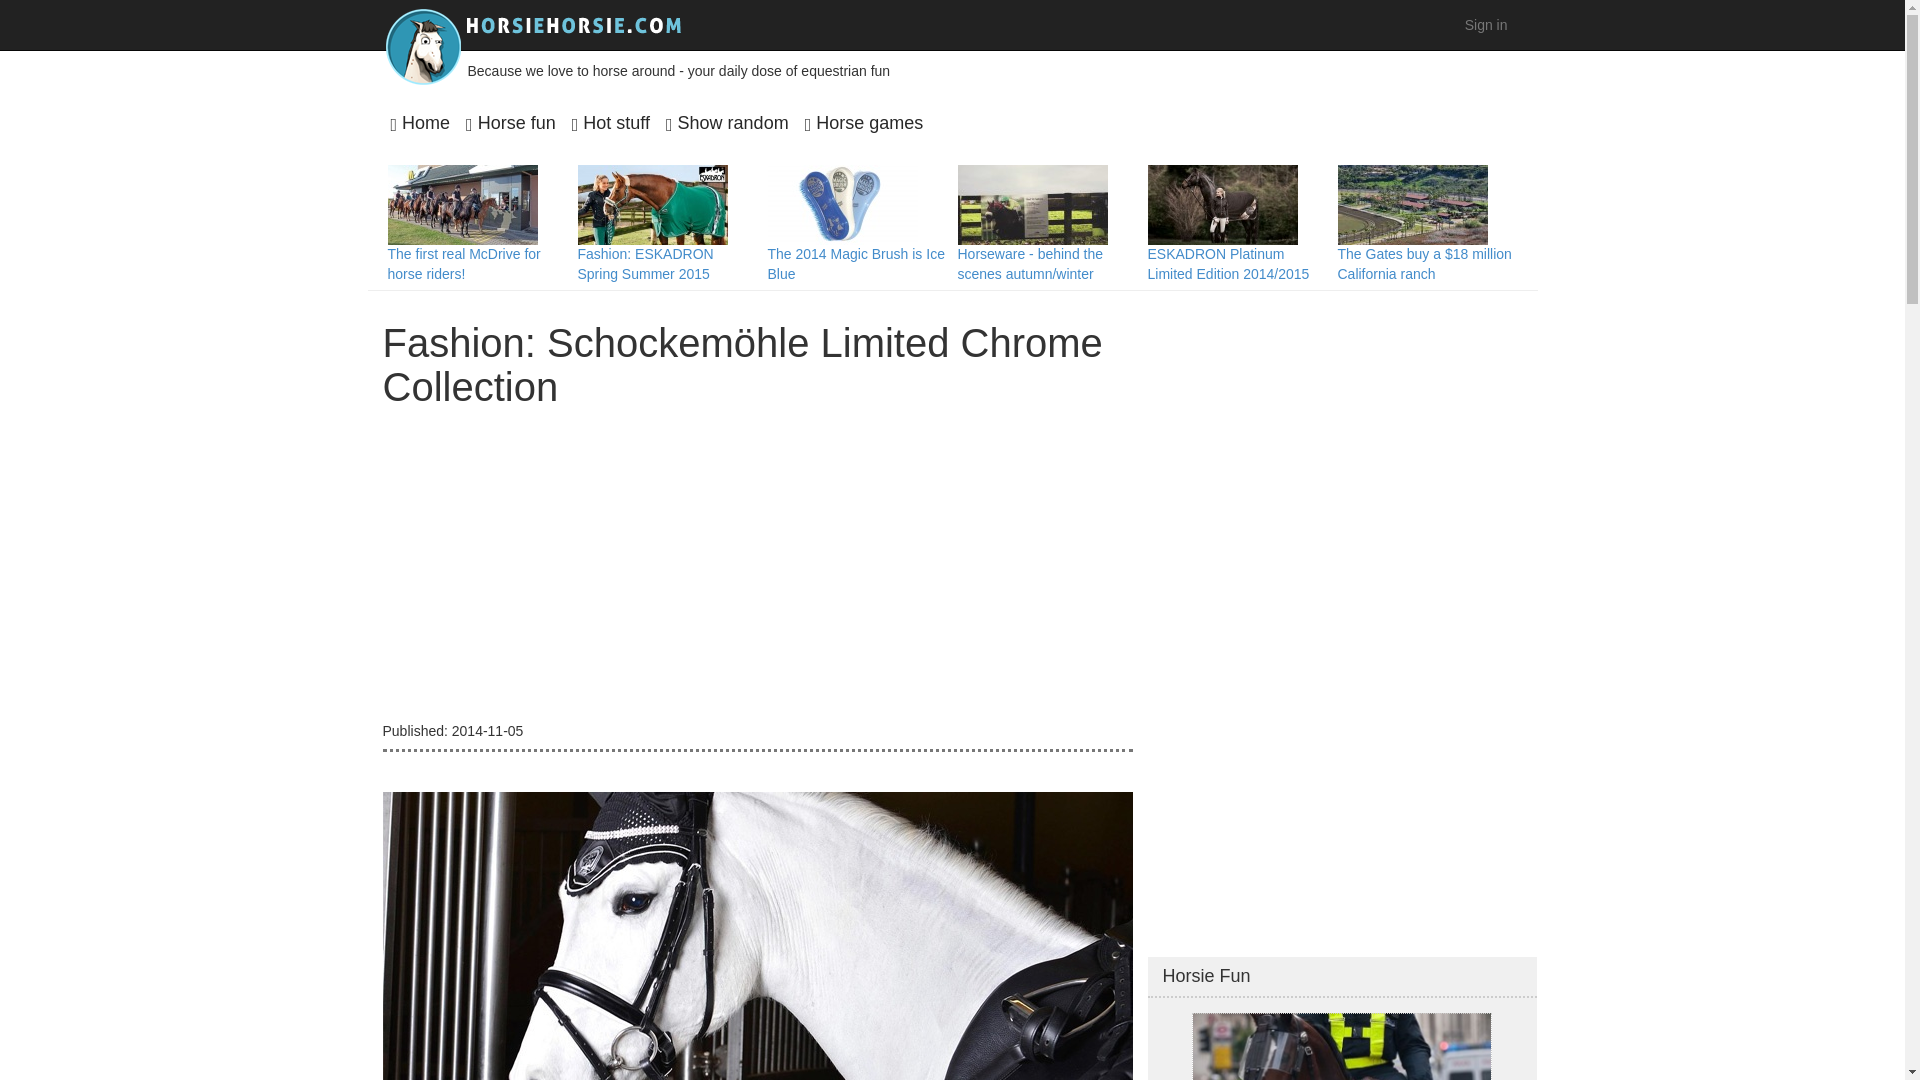 This screenshot has width=1920, height=1080. I want to click on Horse games, so click(864, 122).